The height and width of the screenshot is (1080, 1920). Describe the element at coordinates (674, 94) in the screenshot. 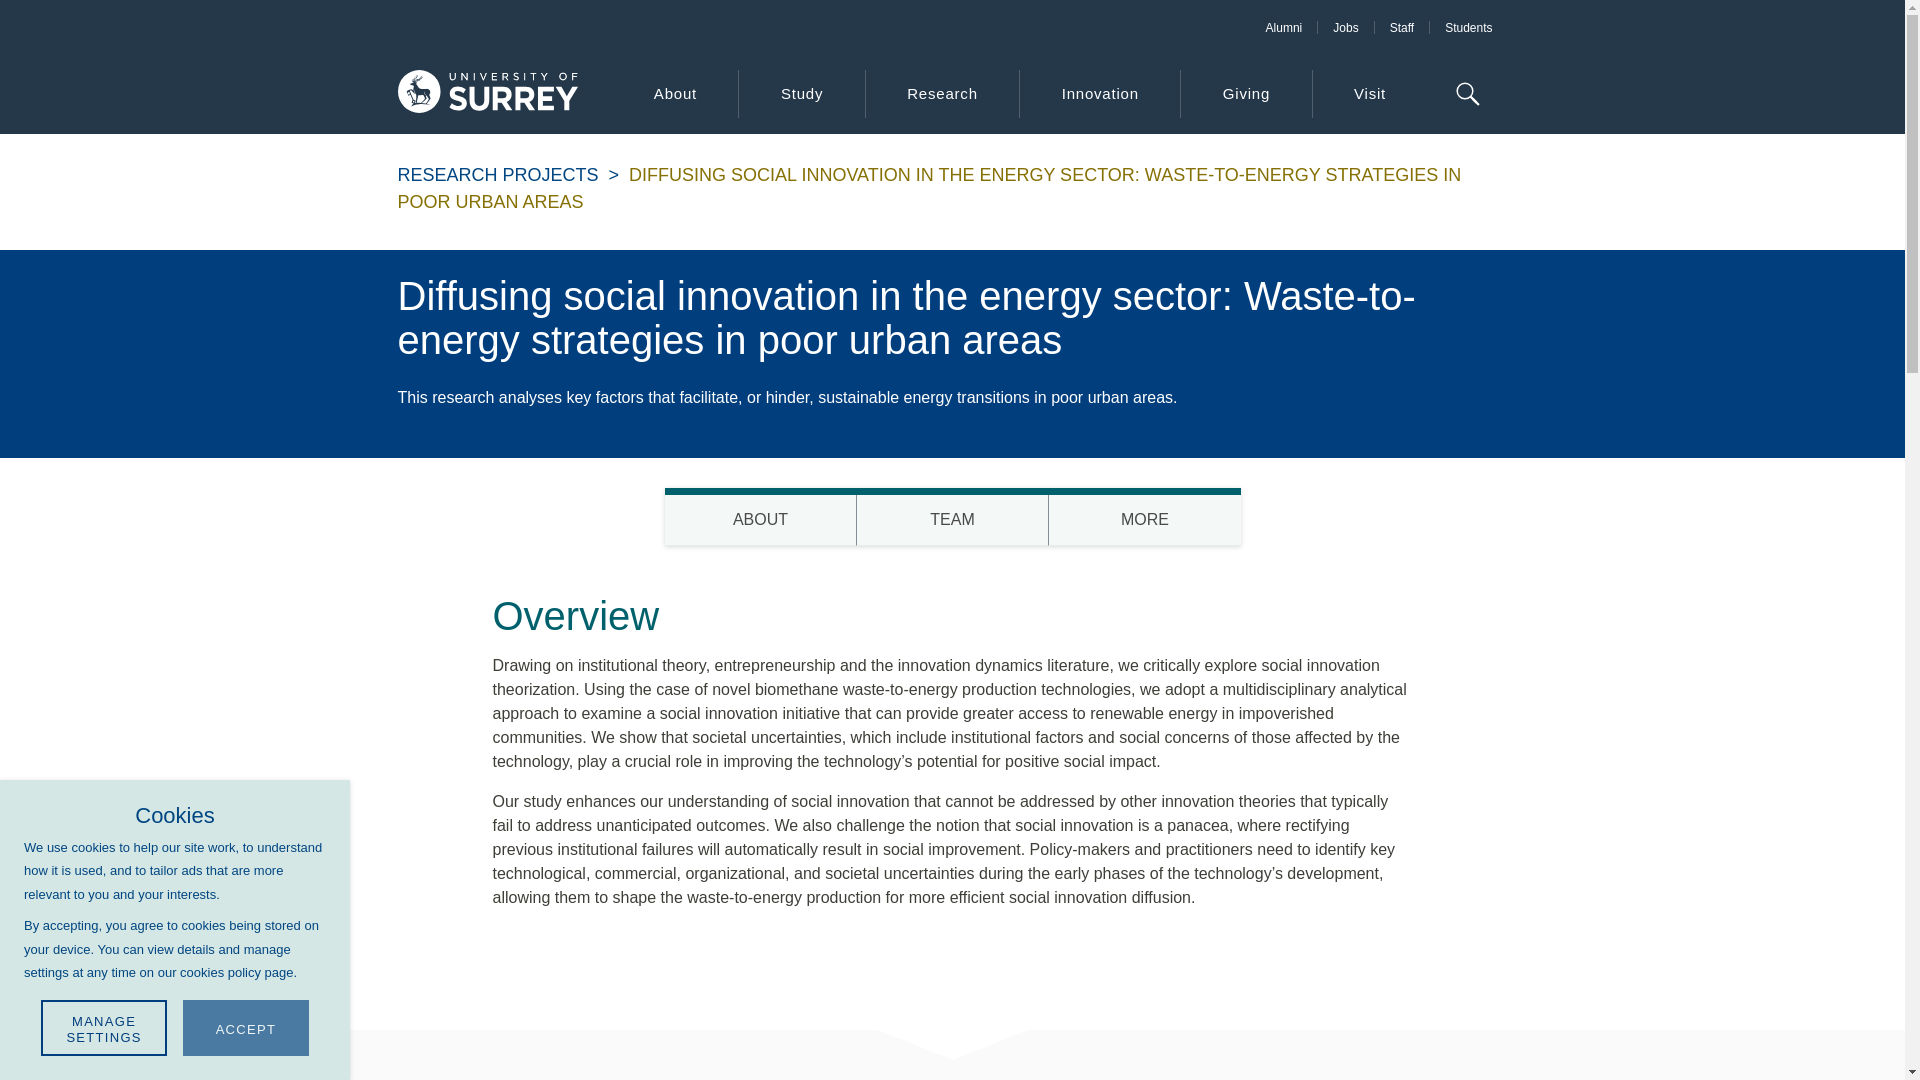

I see `MANAGE SETTINGS` at that location.